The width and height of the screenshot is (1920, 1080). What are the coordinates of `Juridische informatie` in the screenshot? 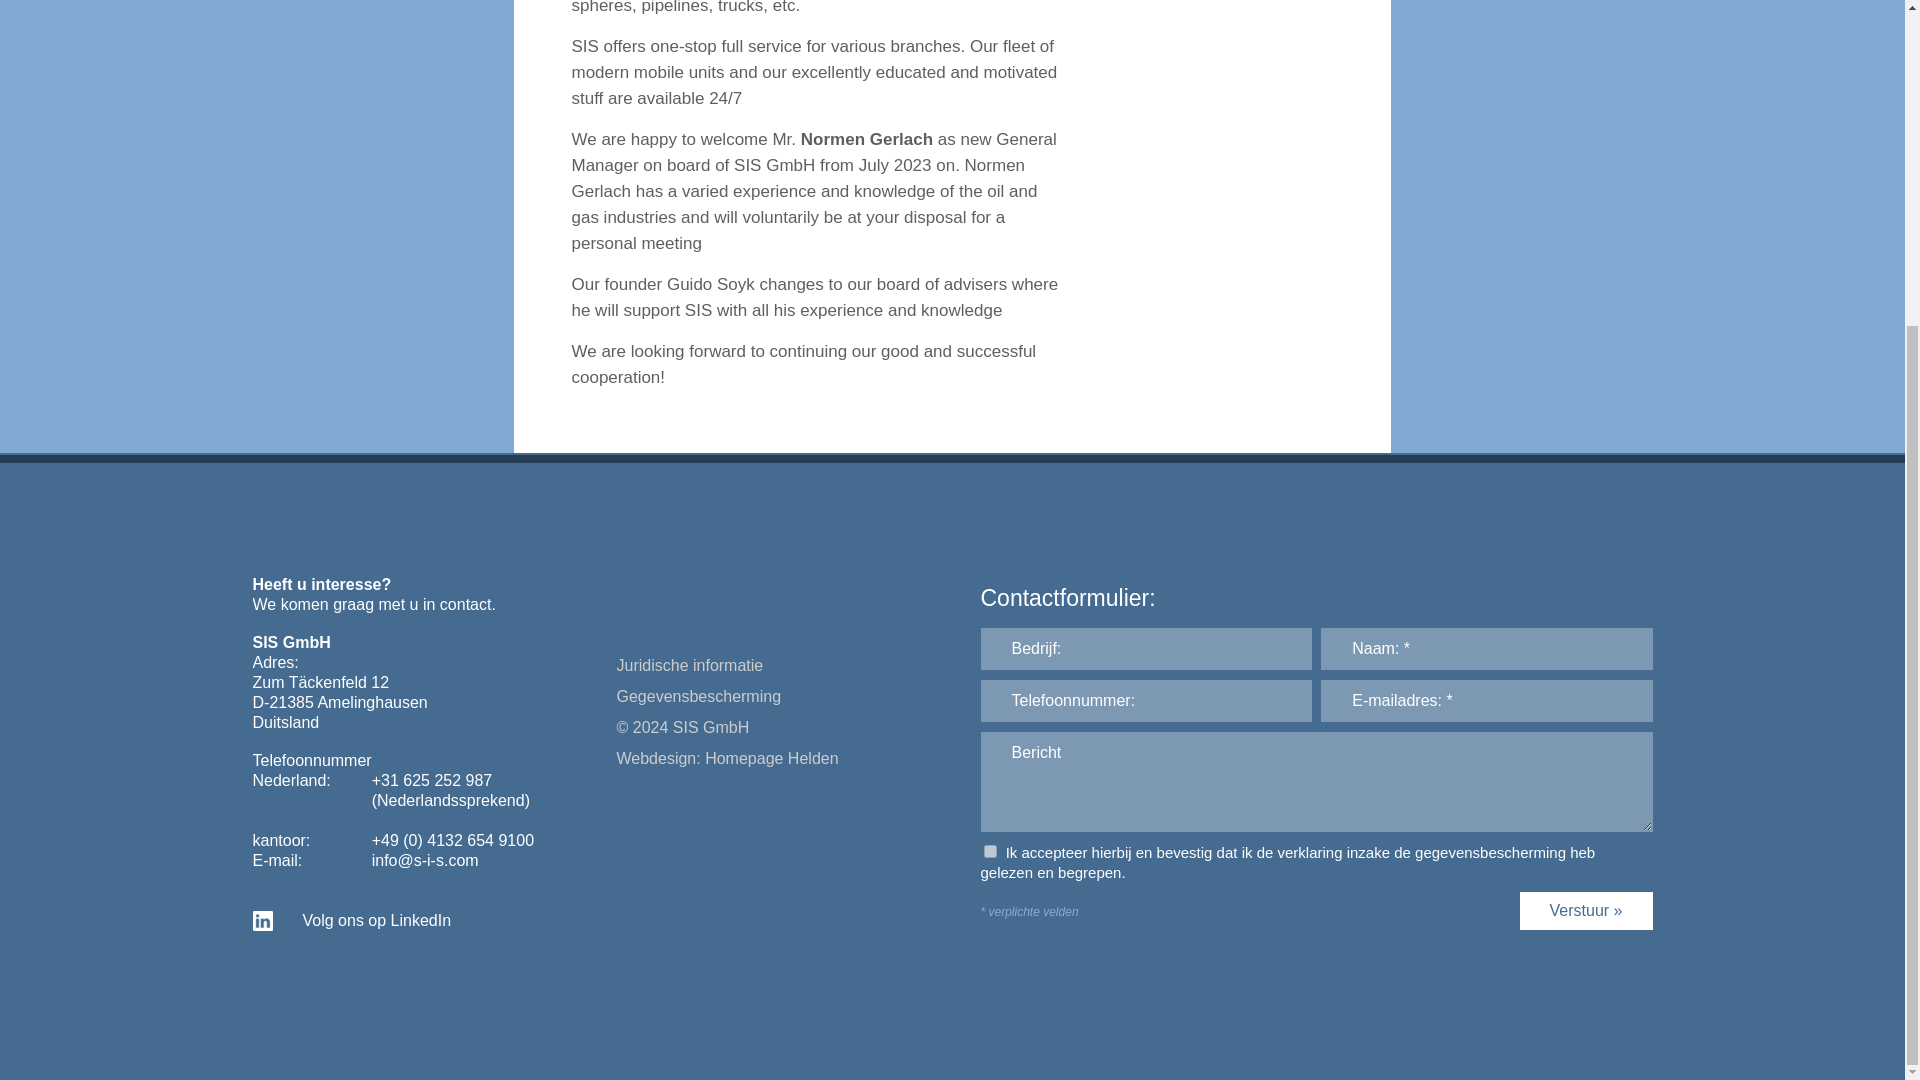 It's located at (689, 712).